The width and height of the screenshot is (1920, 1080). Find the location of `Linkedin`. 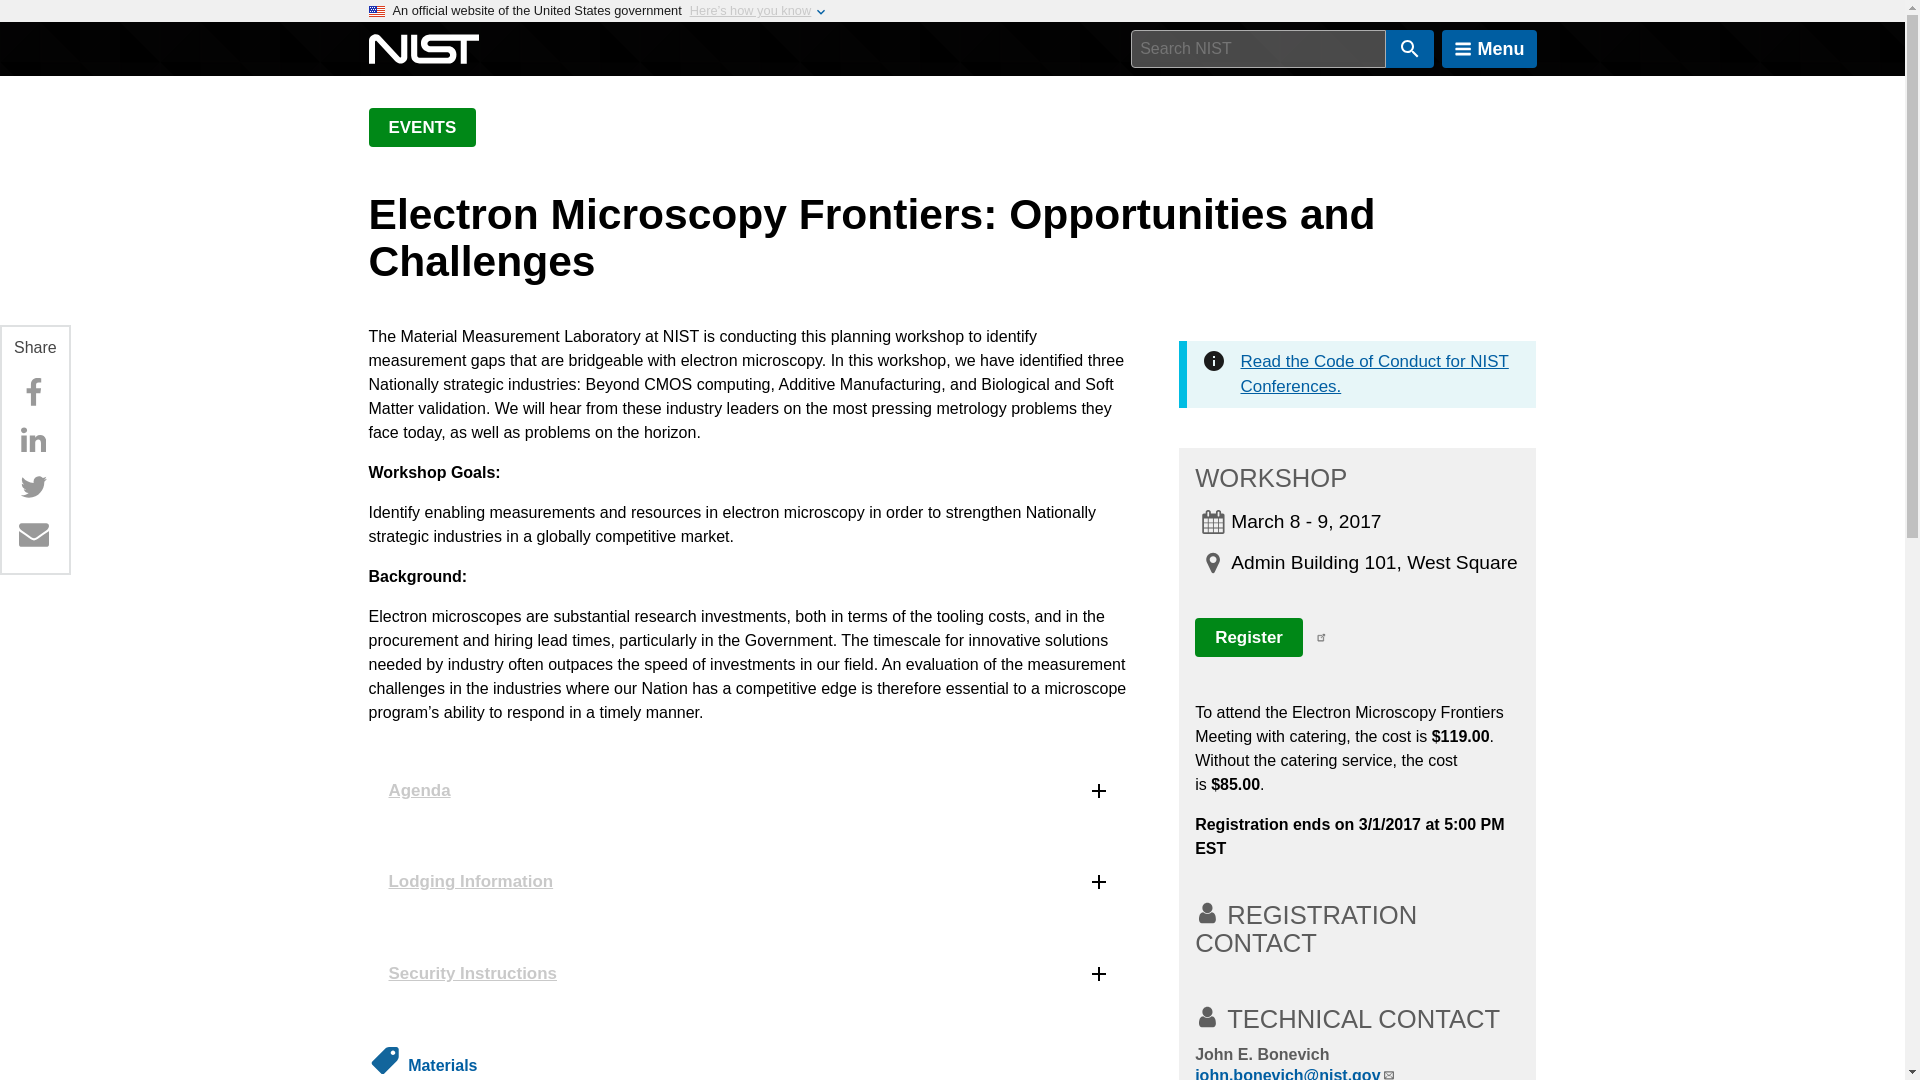

Linkedin is located at coordinates (33, 440).